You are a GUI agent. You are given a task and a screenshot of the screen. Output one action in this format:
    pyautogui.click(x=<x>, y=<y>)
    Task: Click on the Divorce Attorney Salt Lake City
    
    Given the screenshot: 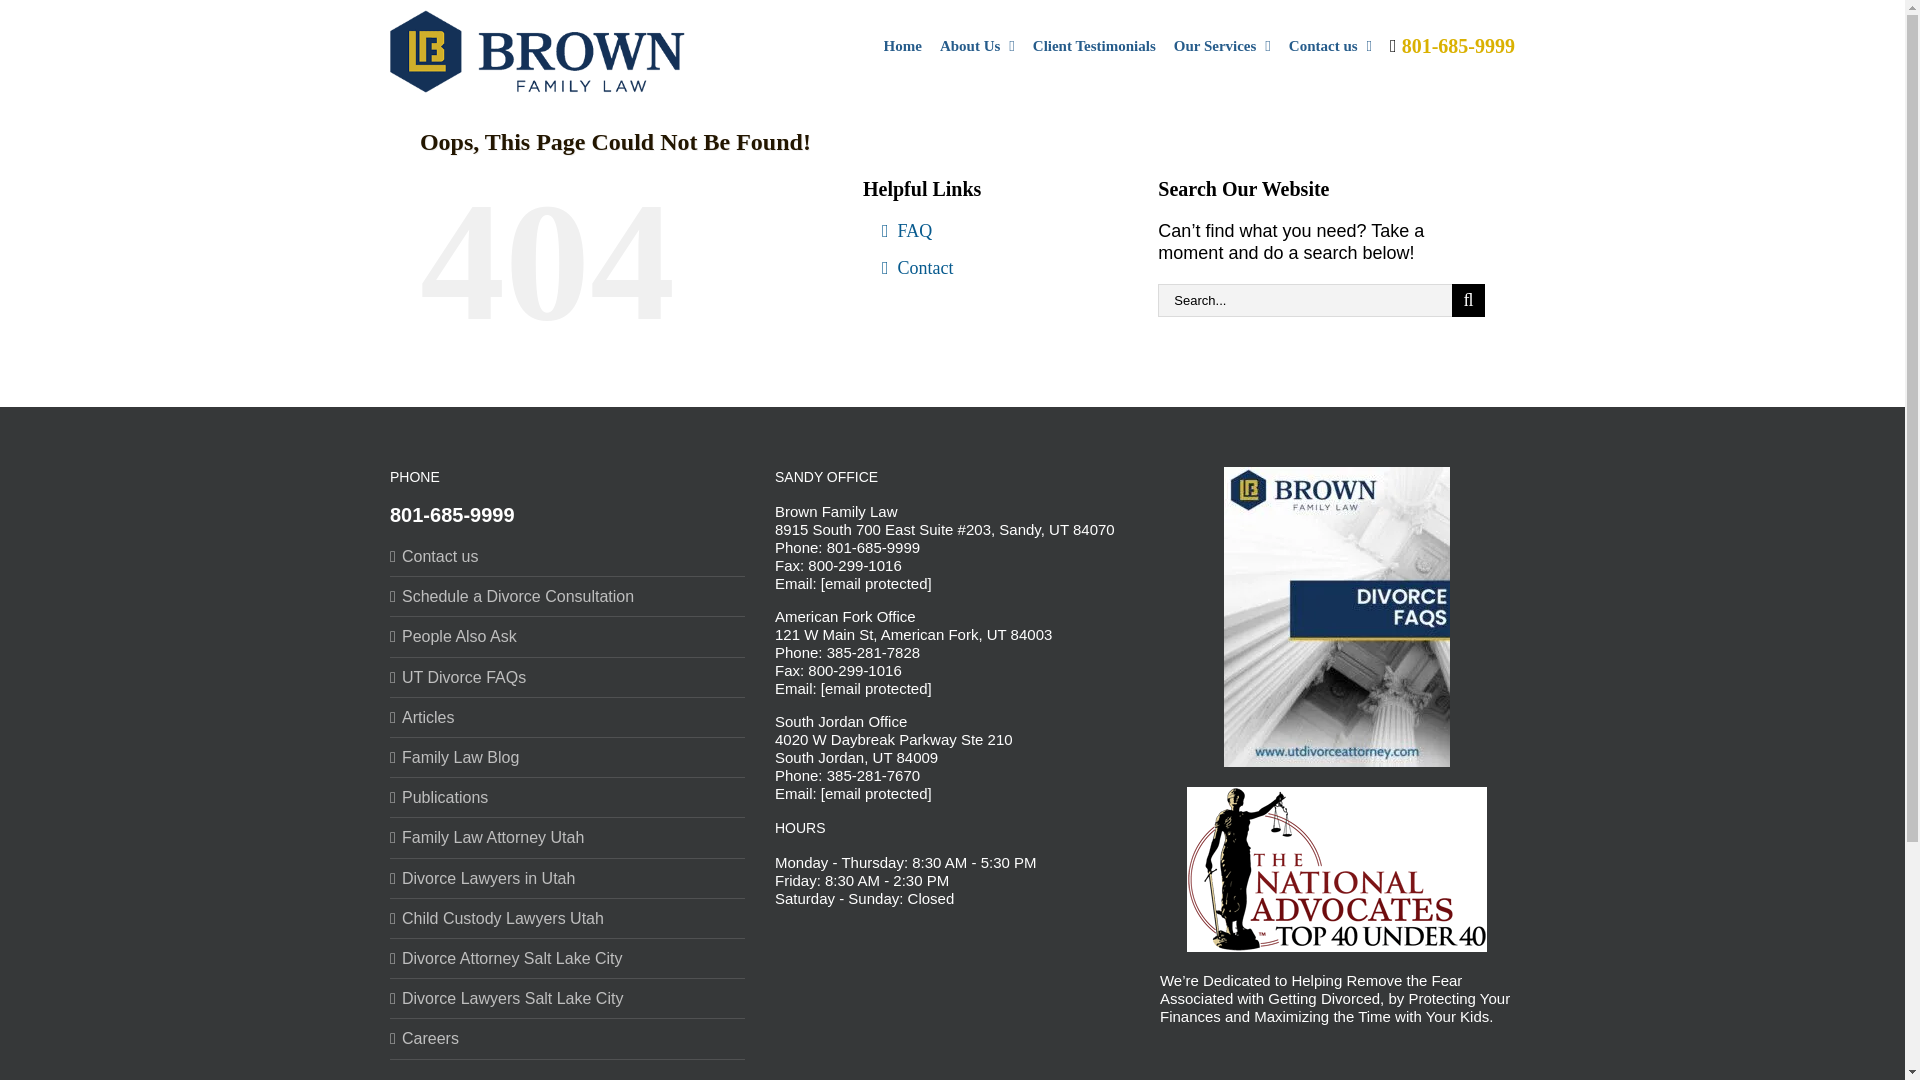 What is the action you would take?
    pyautogui.click(x=568, y=958)
    